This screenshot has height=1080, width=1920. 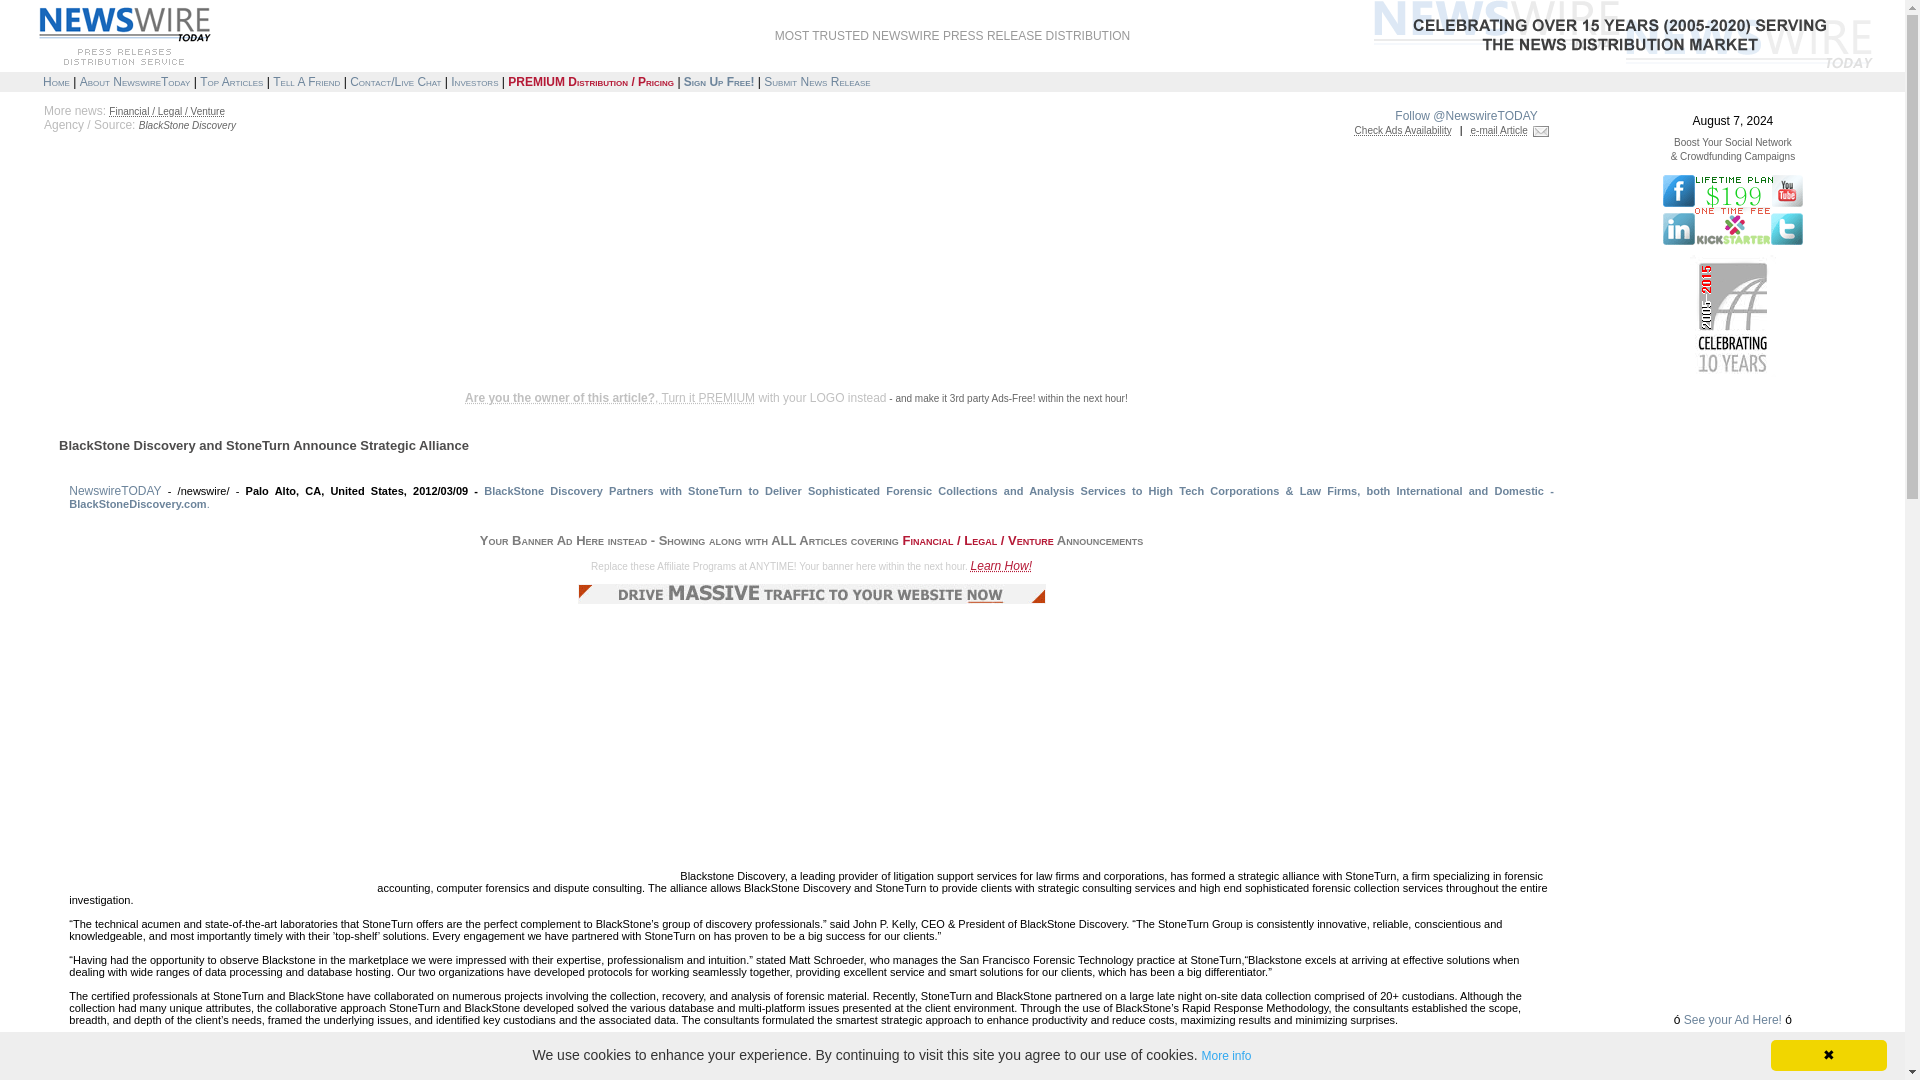 I want to click on Advertisement, so click(x=396, y=326).